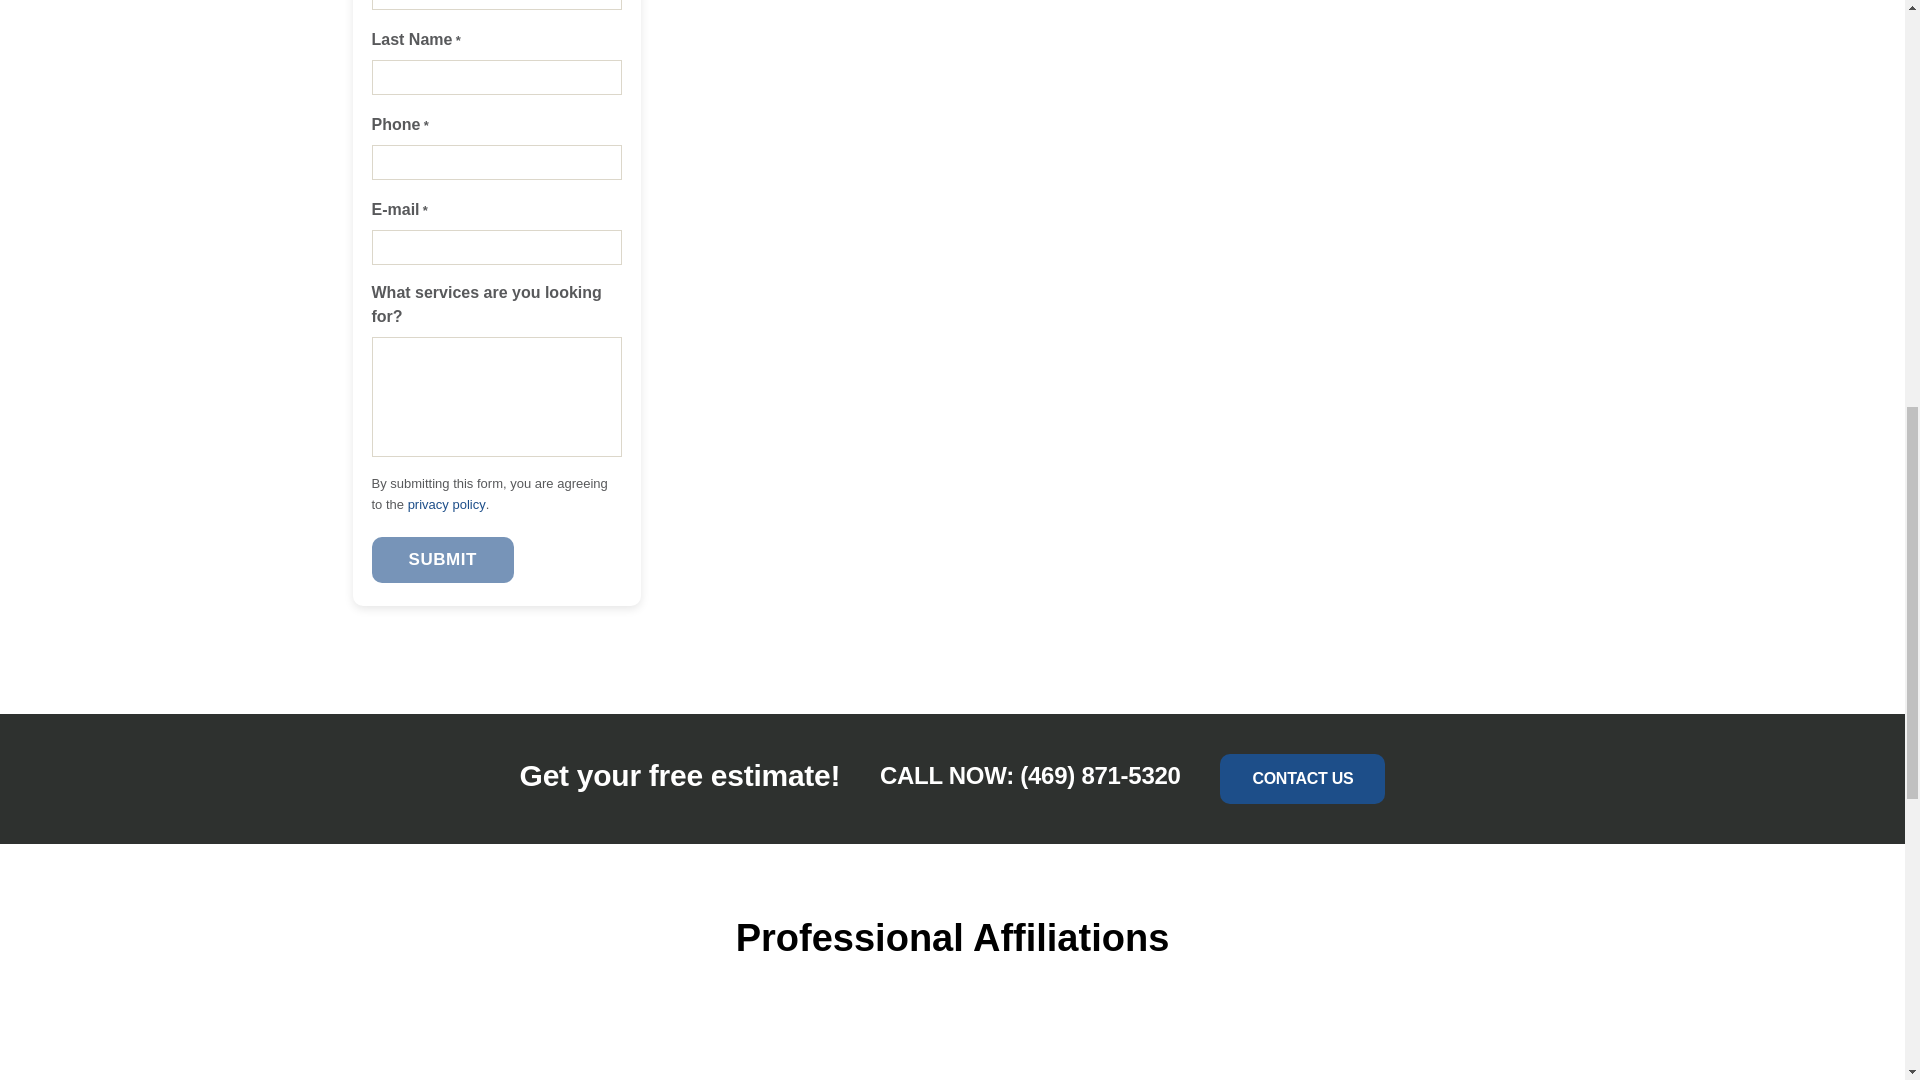 This screenshot has height=1080, width=1920. I want to click on Submit, so click(443, 559).